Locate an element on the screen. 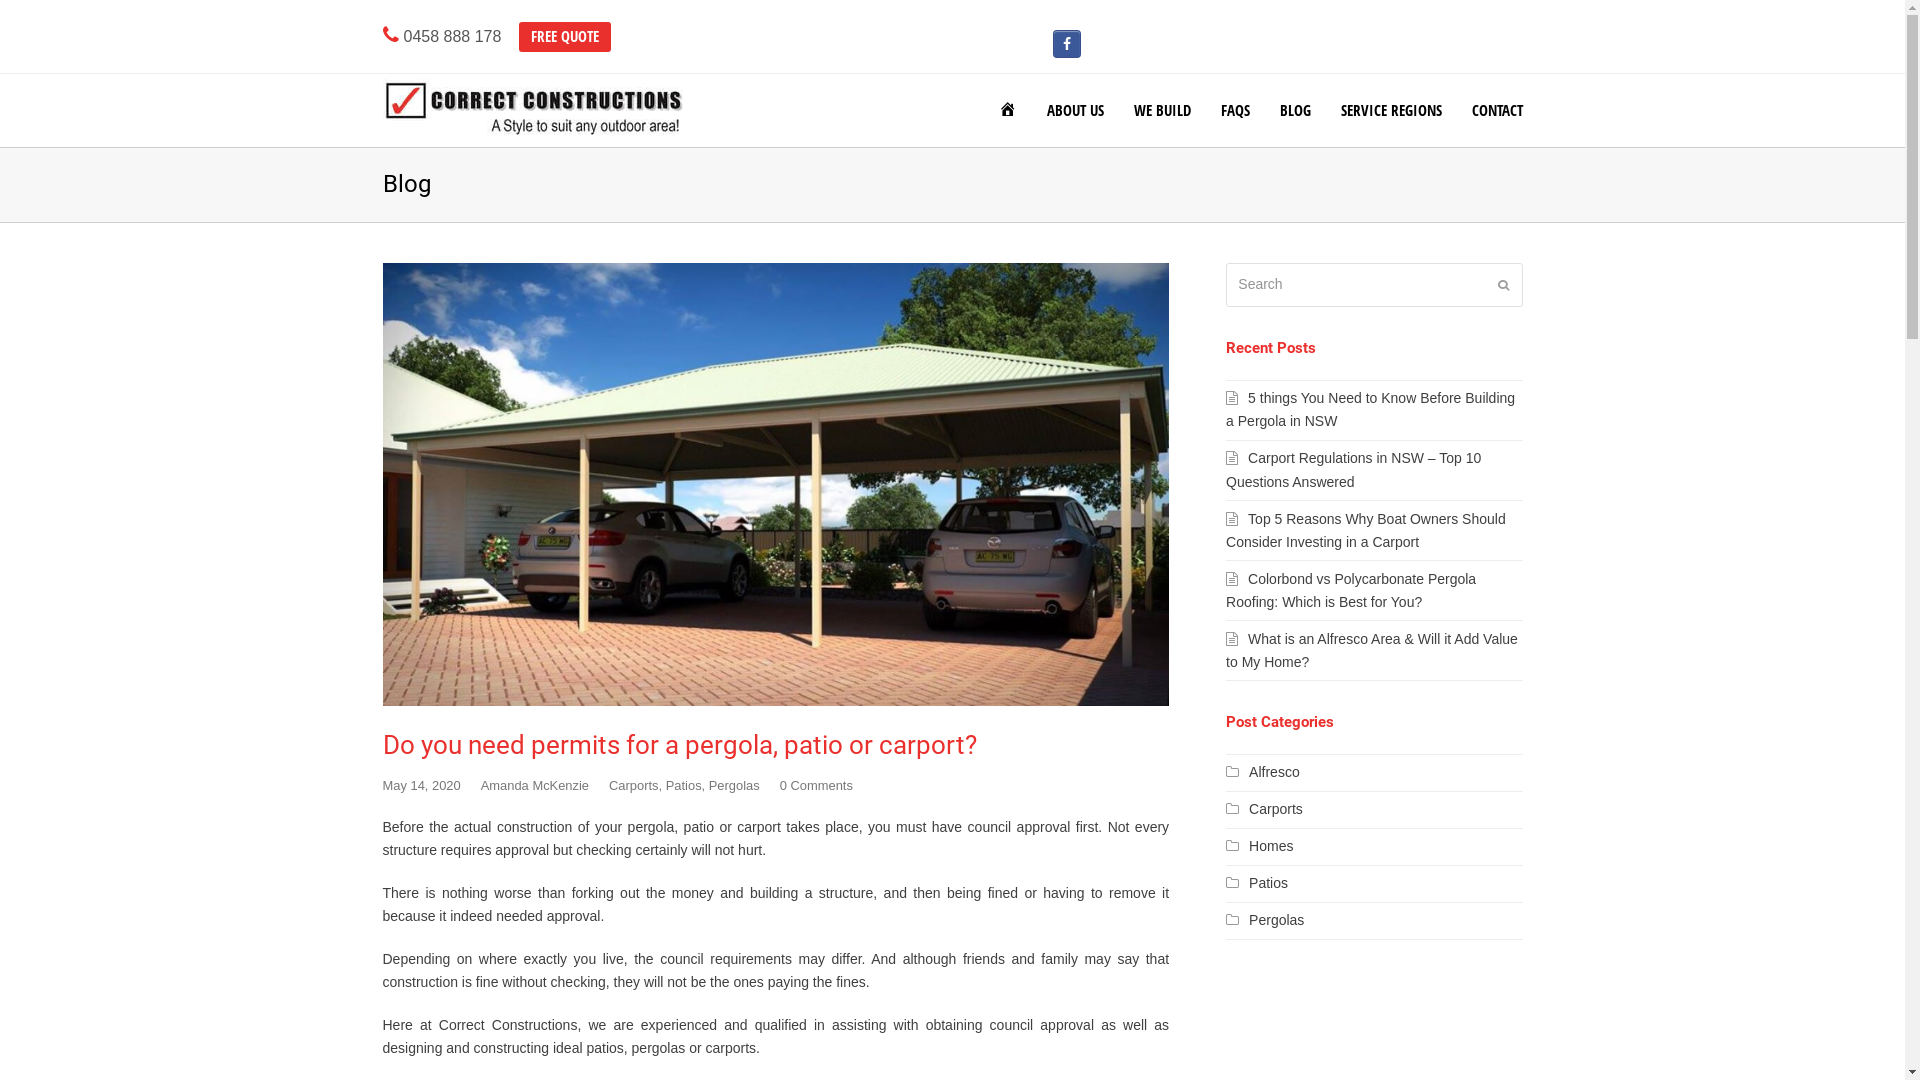  Patios is located at coordinates (684, 786).